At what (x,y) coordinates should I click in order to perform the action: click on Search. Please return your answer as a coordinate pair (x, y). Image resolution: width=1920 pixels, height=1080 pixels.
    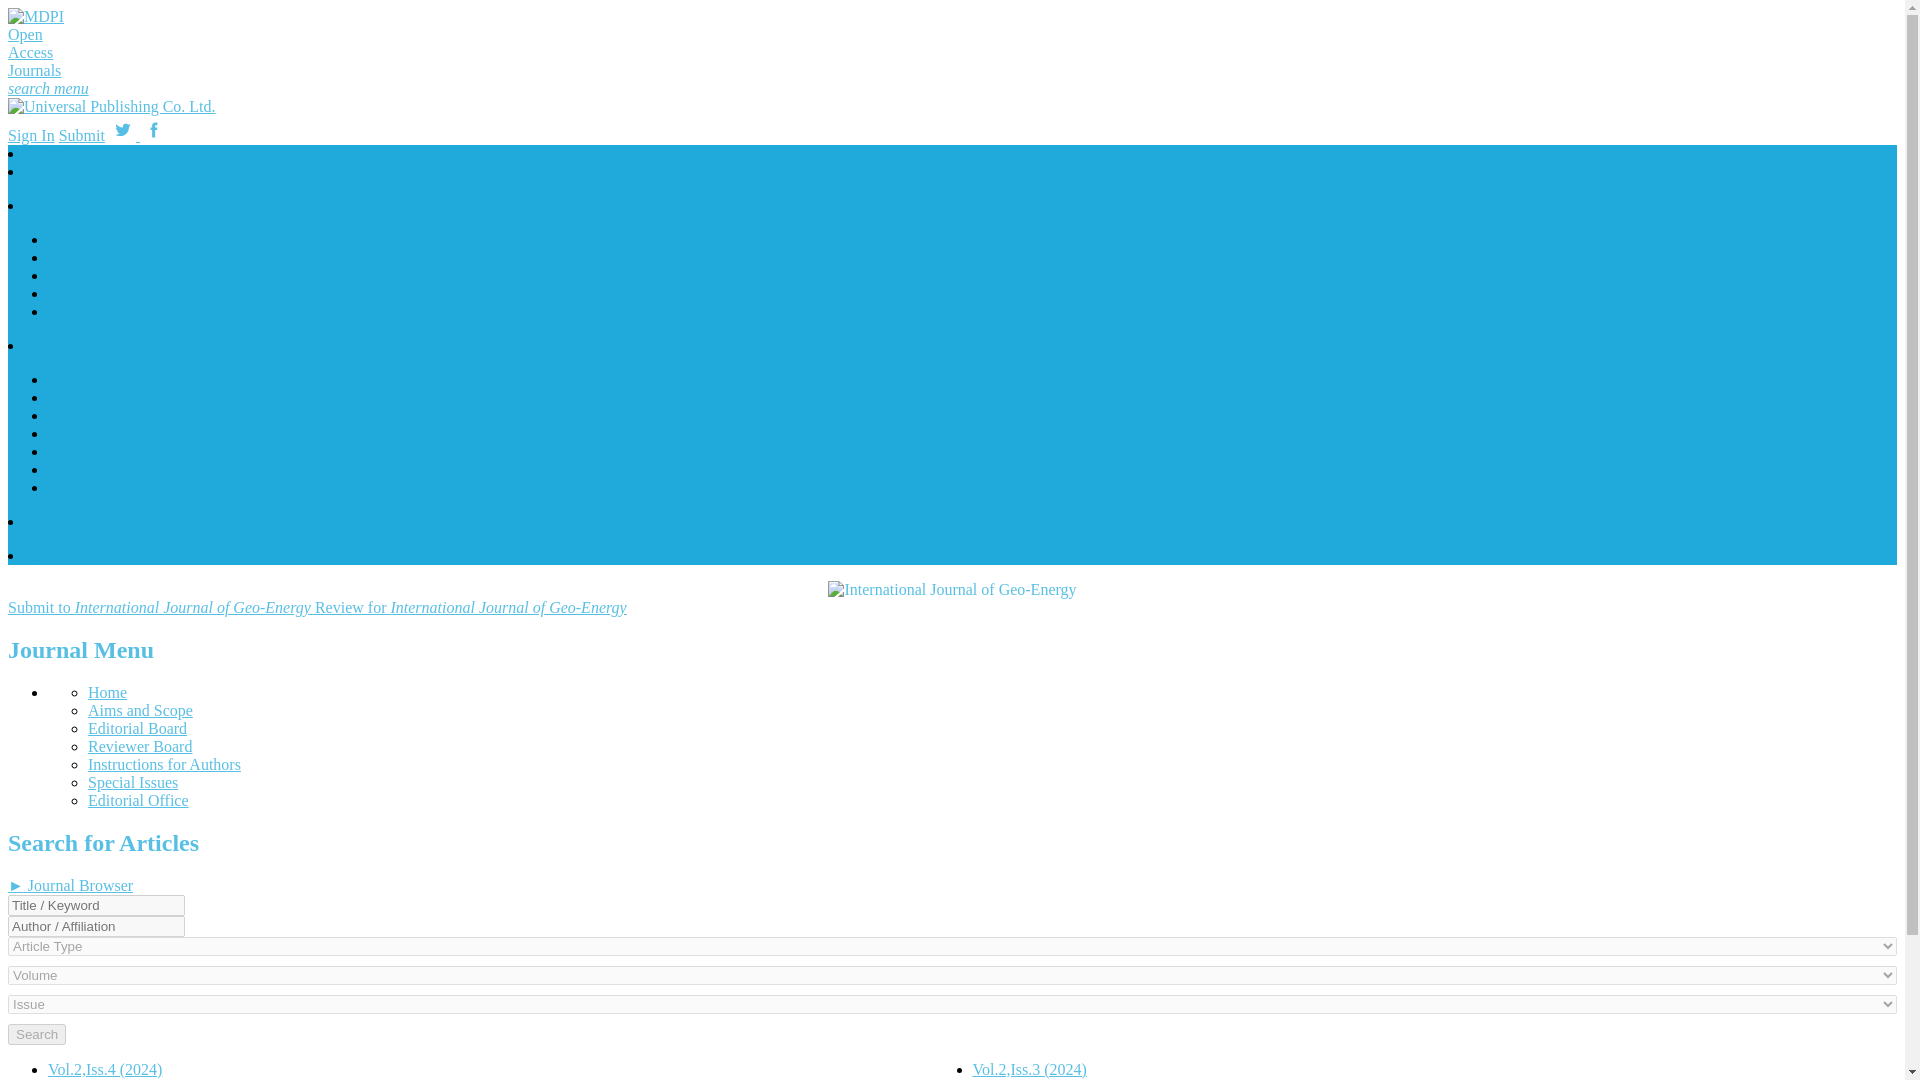
    Looking at the image, I should click on (36, 1034).